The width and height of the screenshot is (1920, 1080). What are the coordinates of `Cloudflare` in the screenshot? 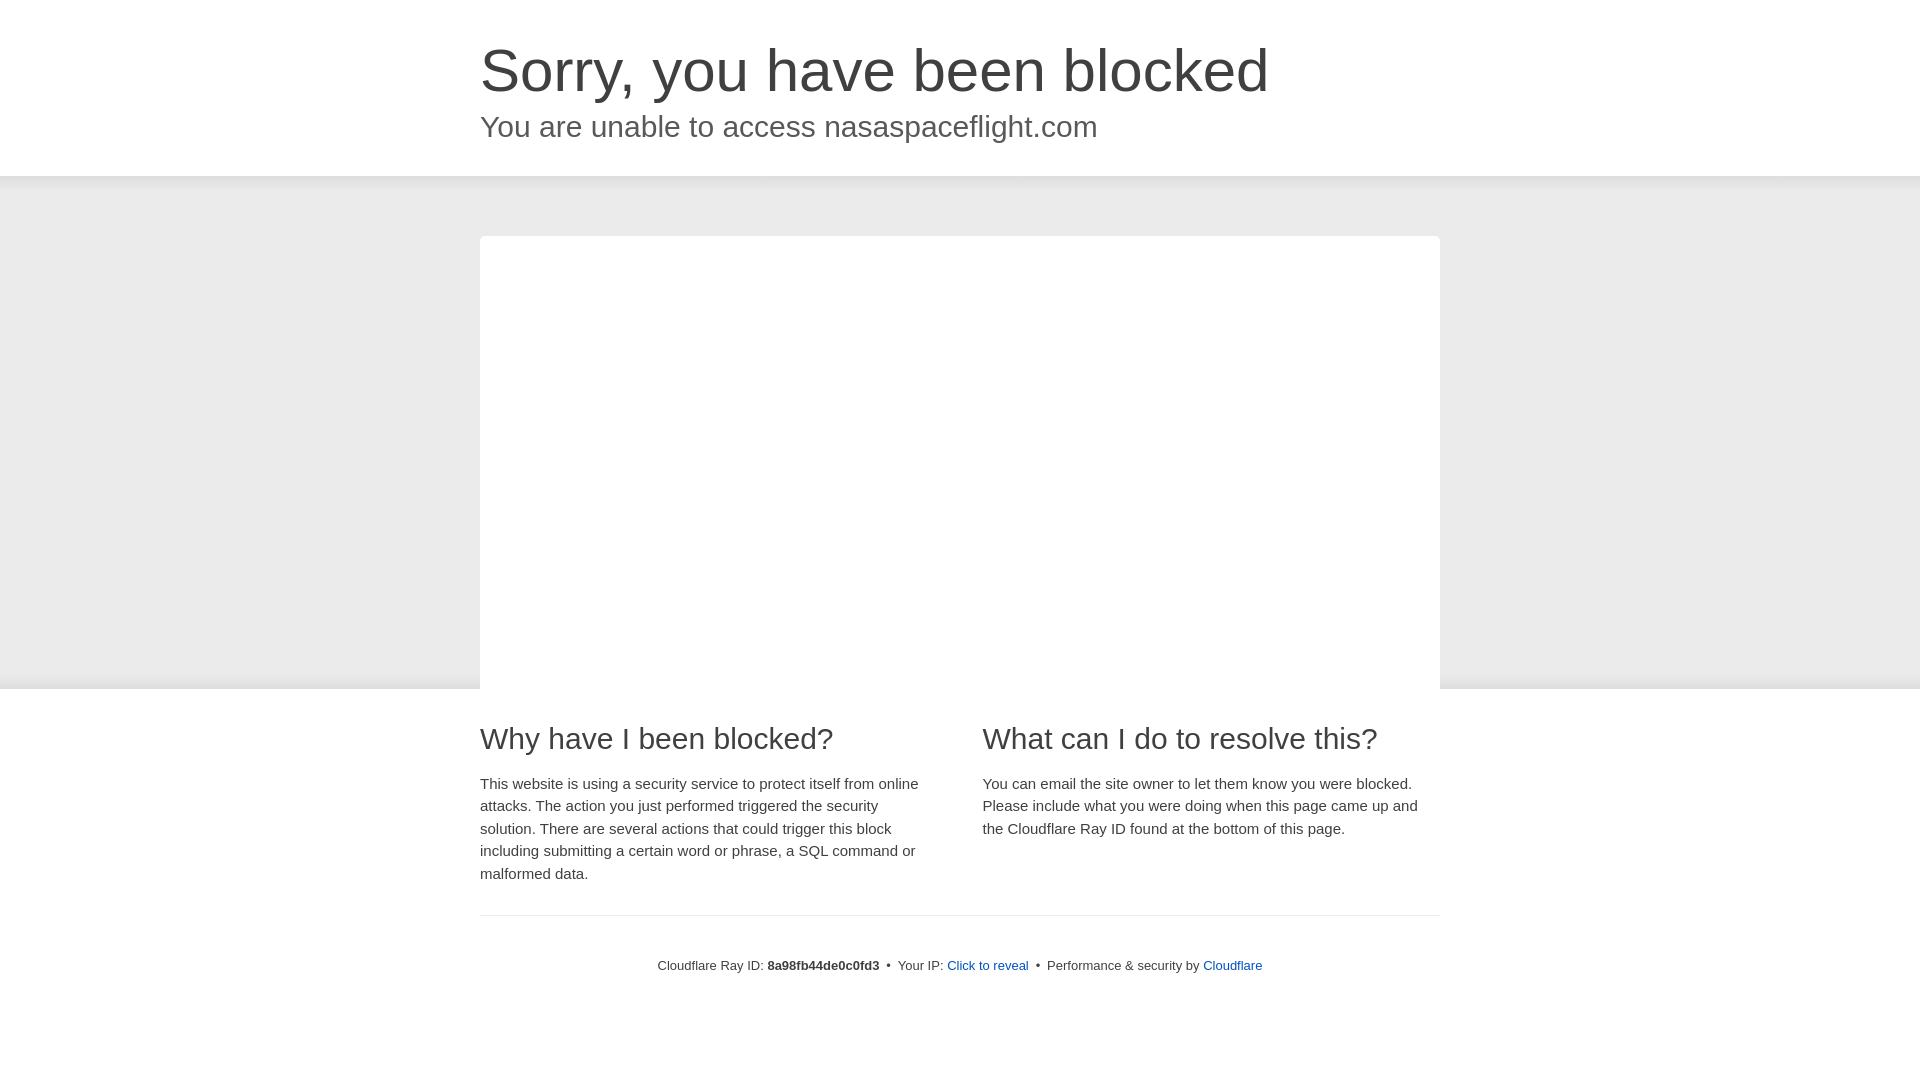 It's located at (1232, 965).